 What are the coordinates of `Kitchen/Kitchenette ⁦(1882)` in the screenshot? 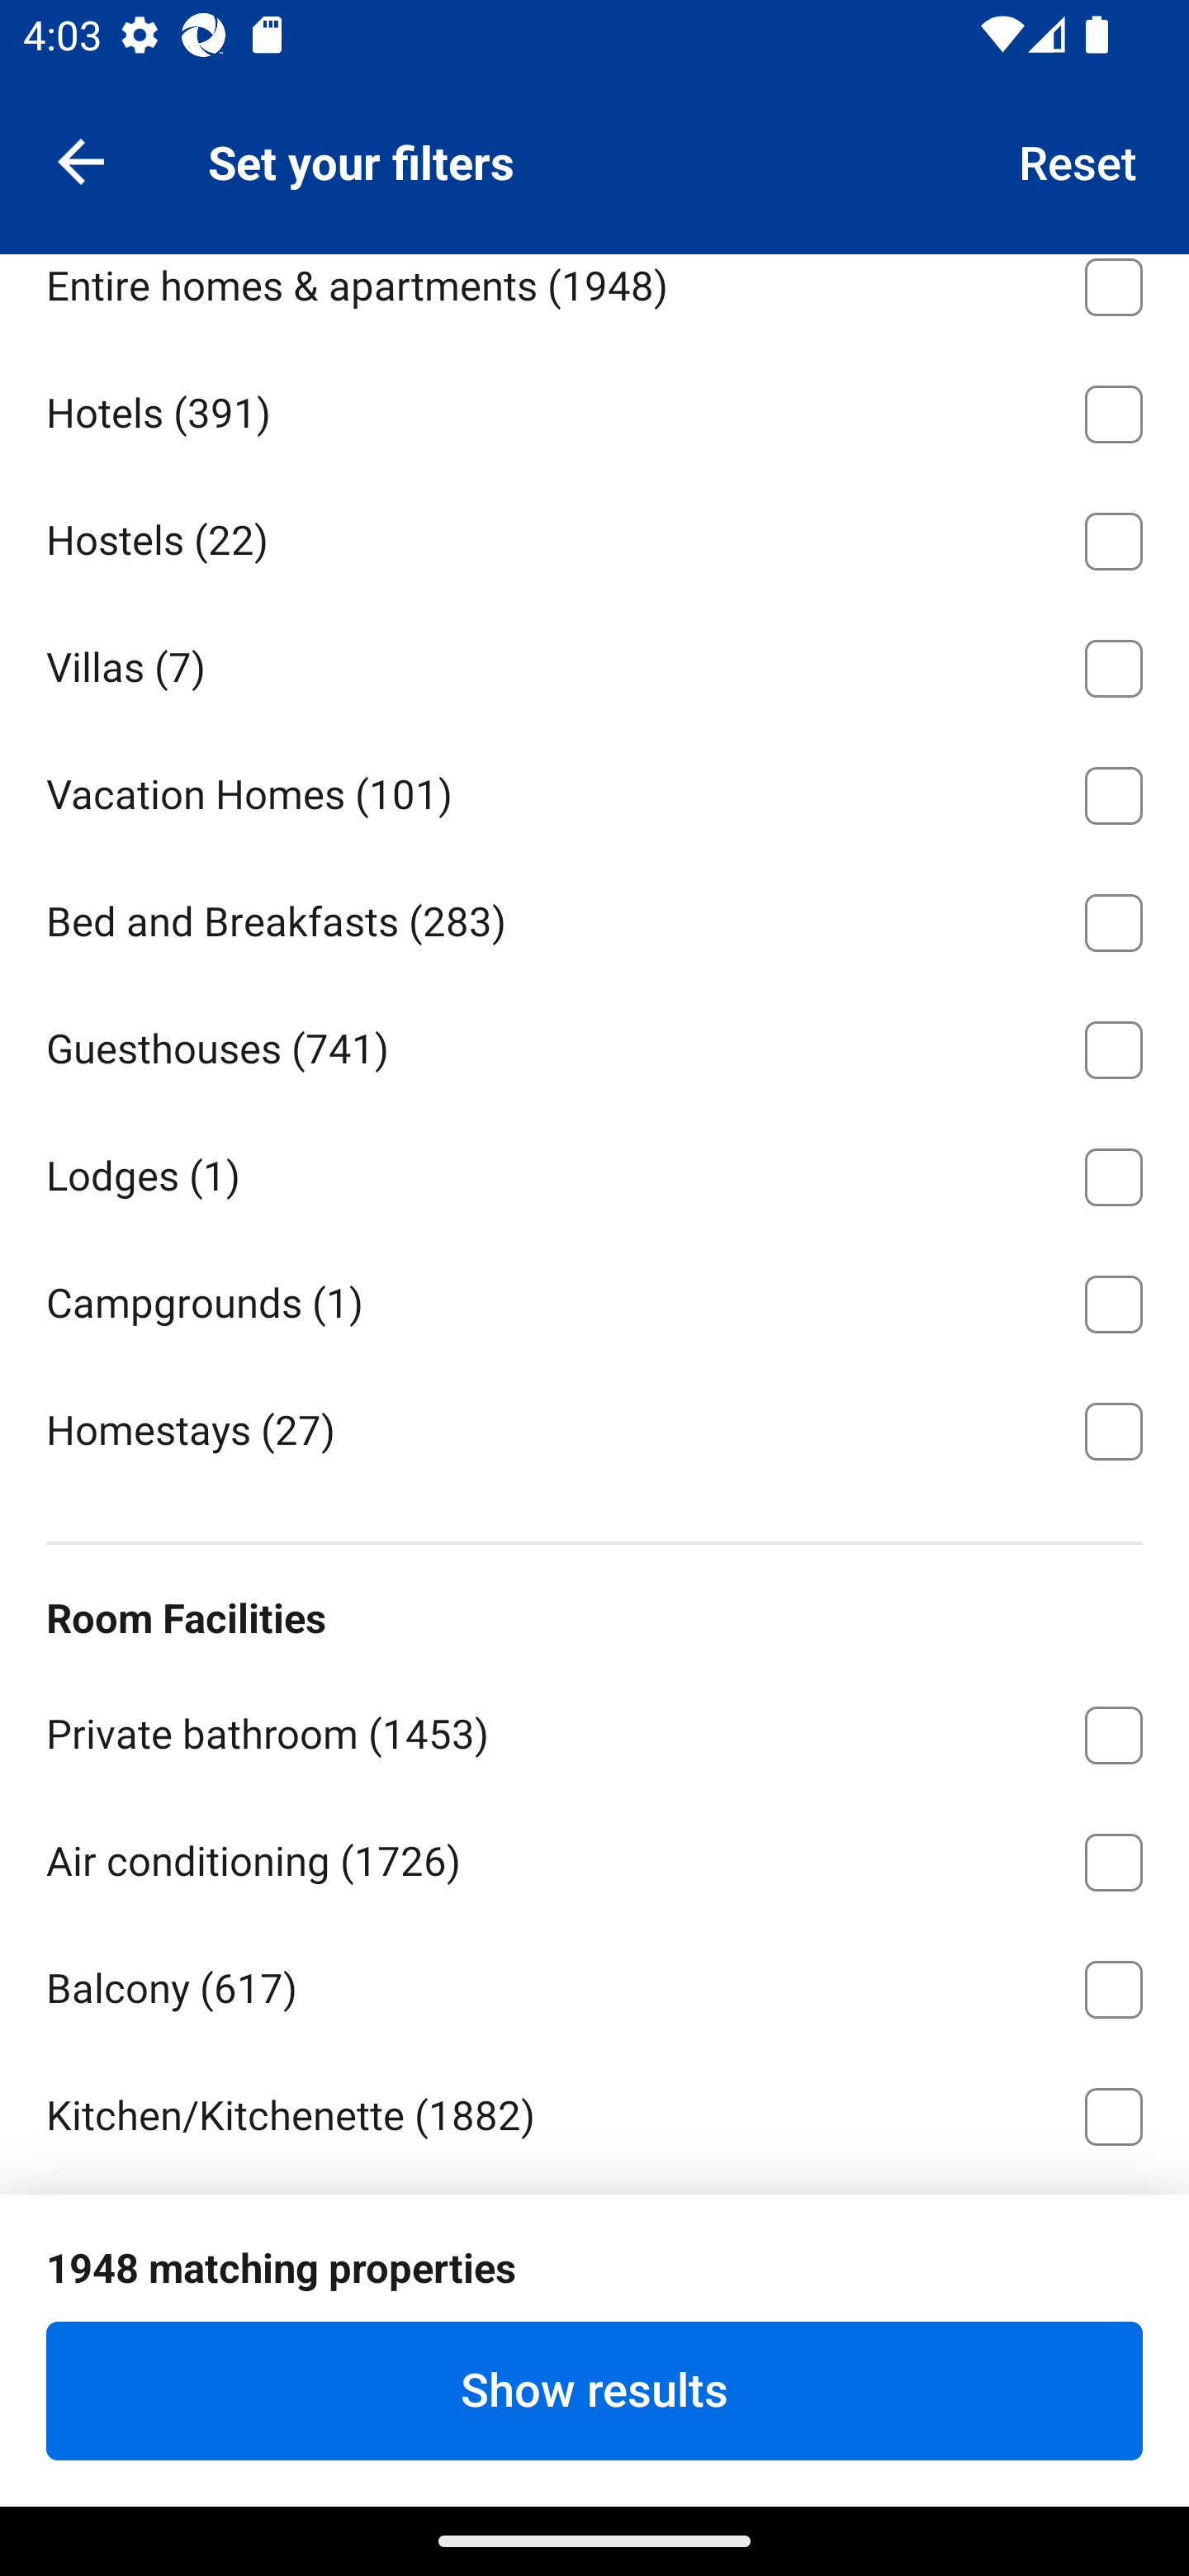 It's located at (594, 2110).